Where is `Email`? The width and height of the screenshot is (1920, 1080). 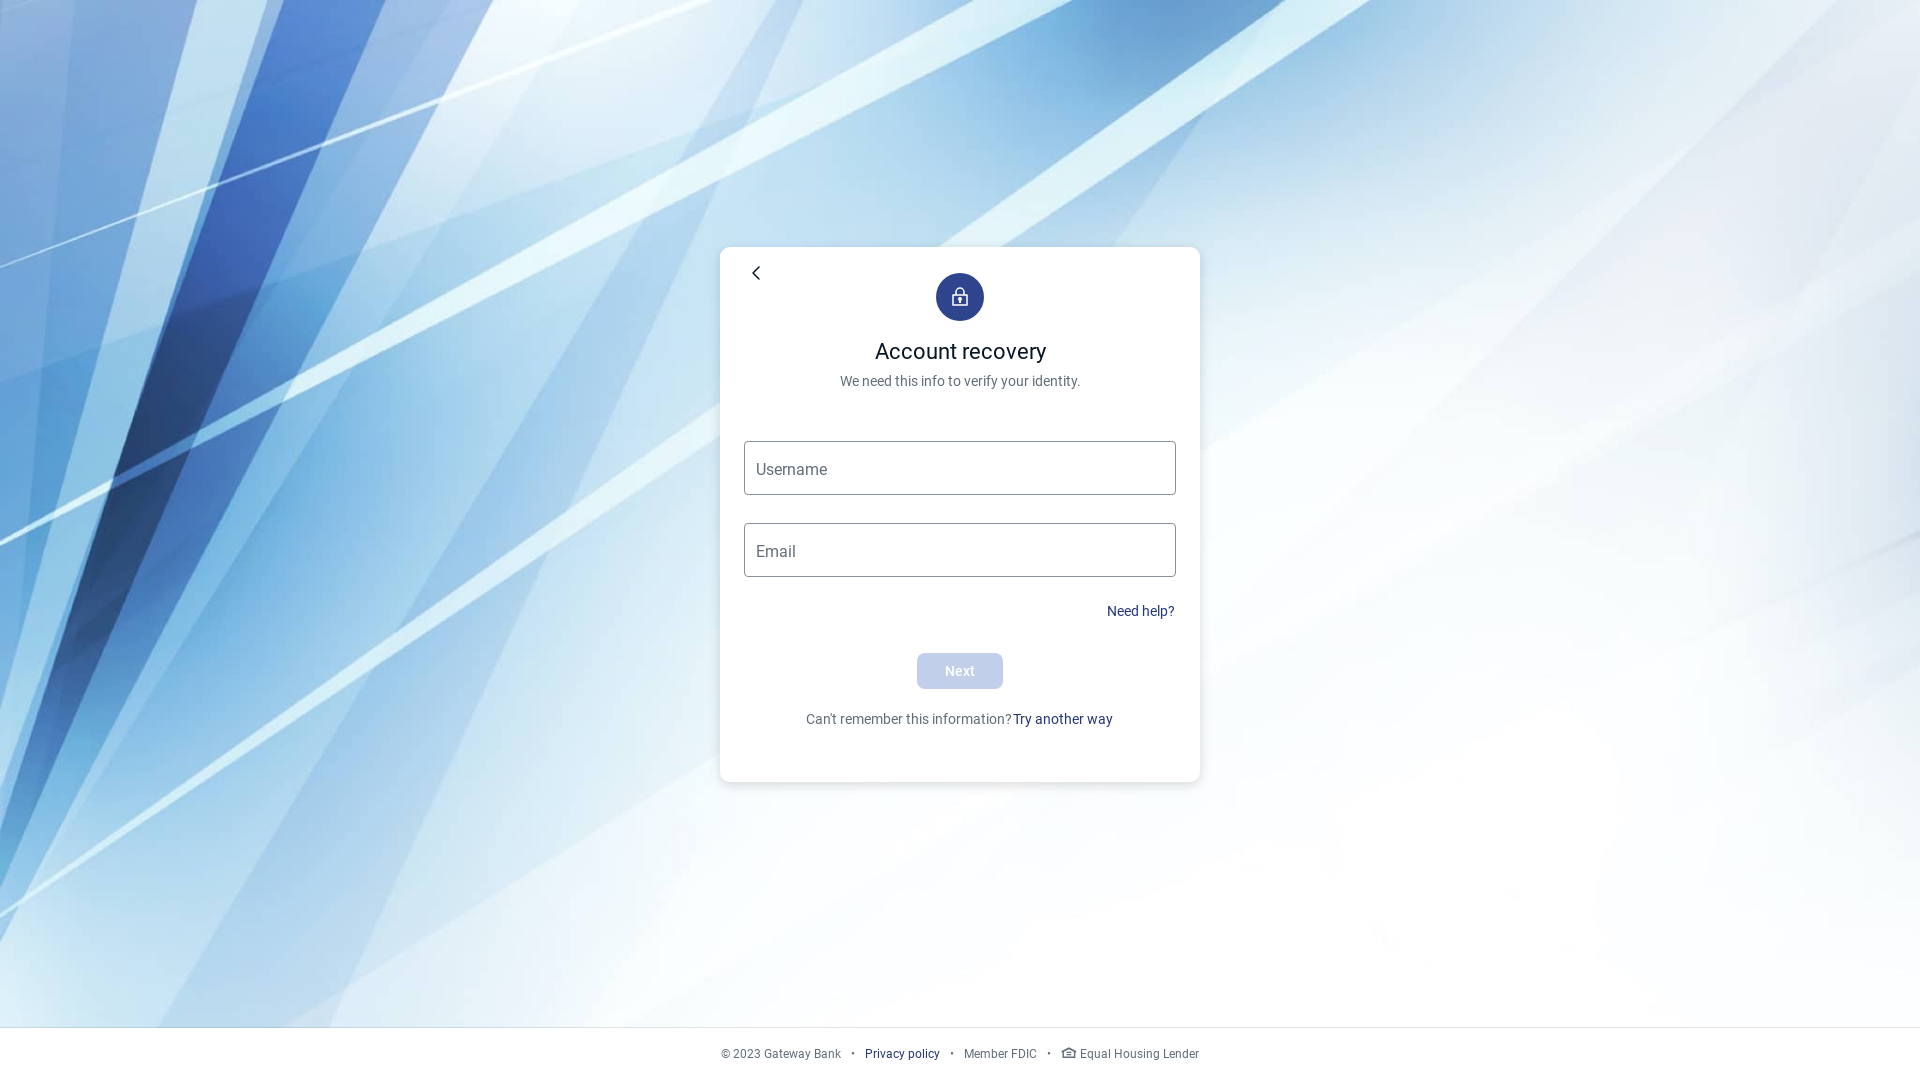 Email is located at coordinates (960, 549).